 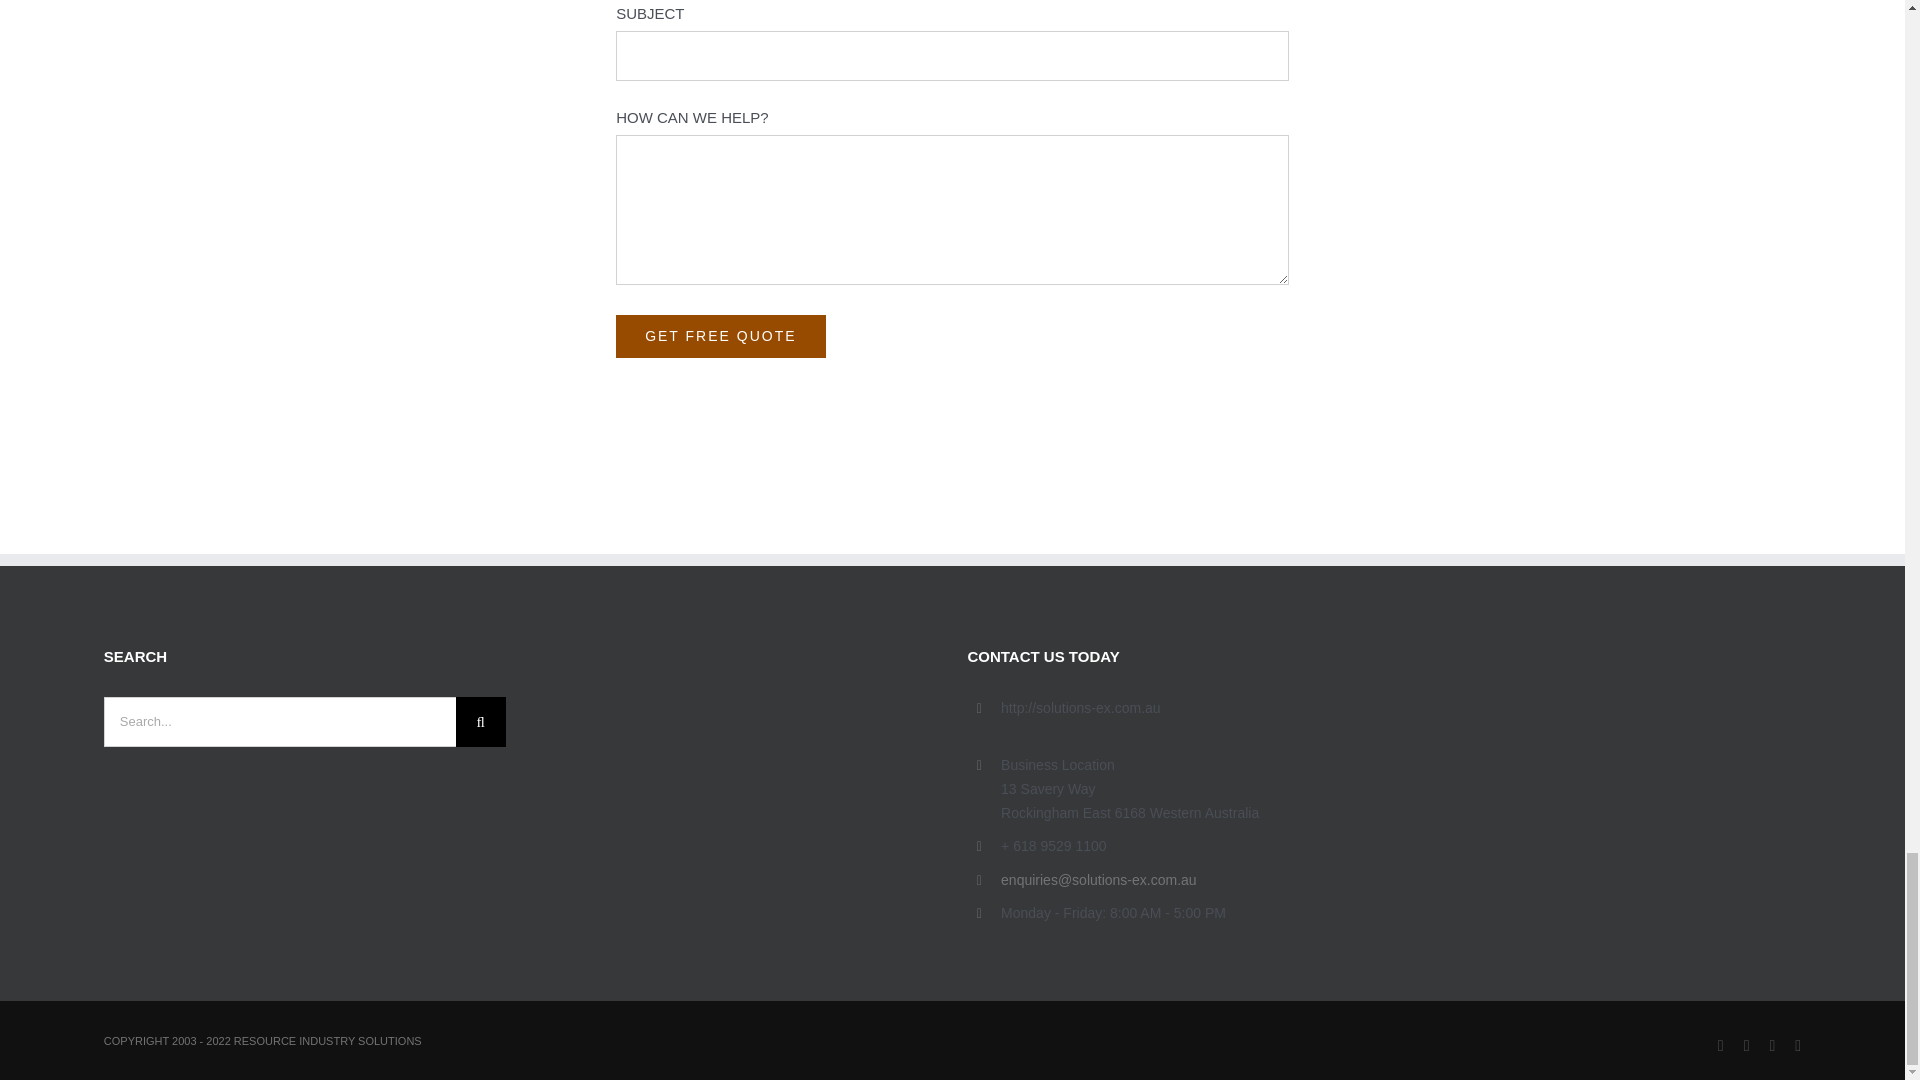 What do you see at coordinates (720, 391) in the screenshot?
I see `GET FREE QUOTE` at bounding box center [720, 391].